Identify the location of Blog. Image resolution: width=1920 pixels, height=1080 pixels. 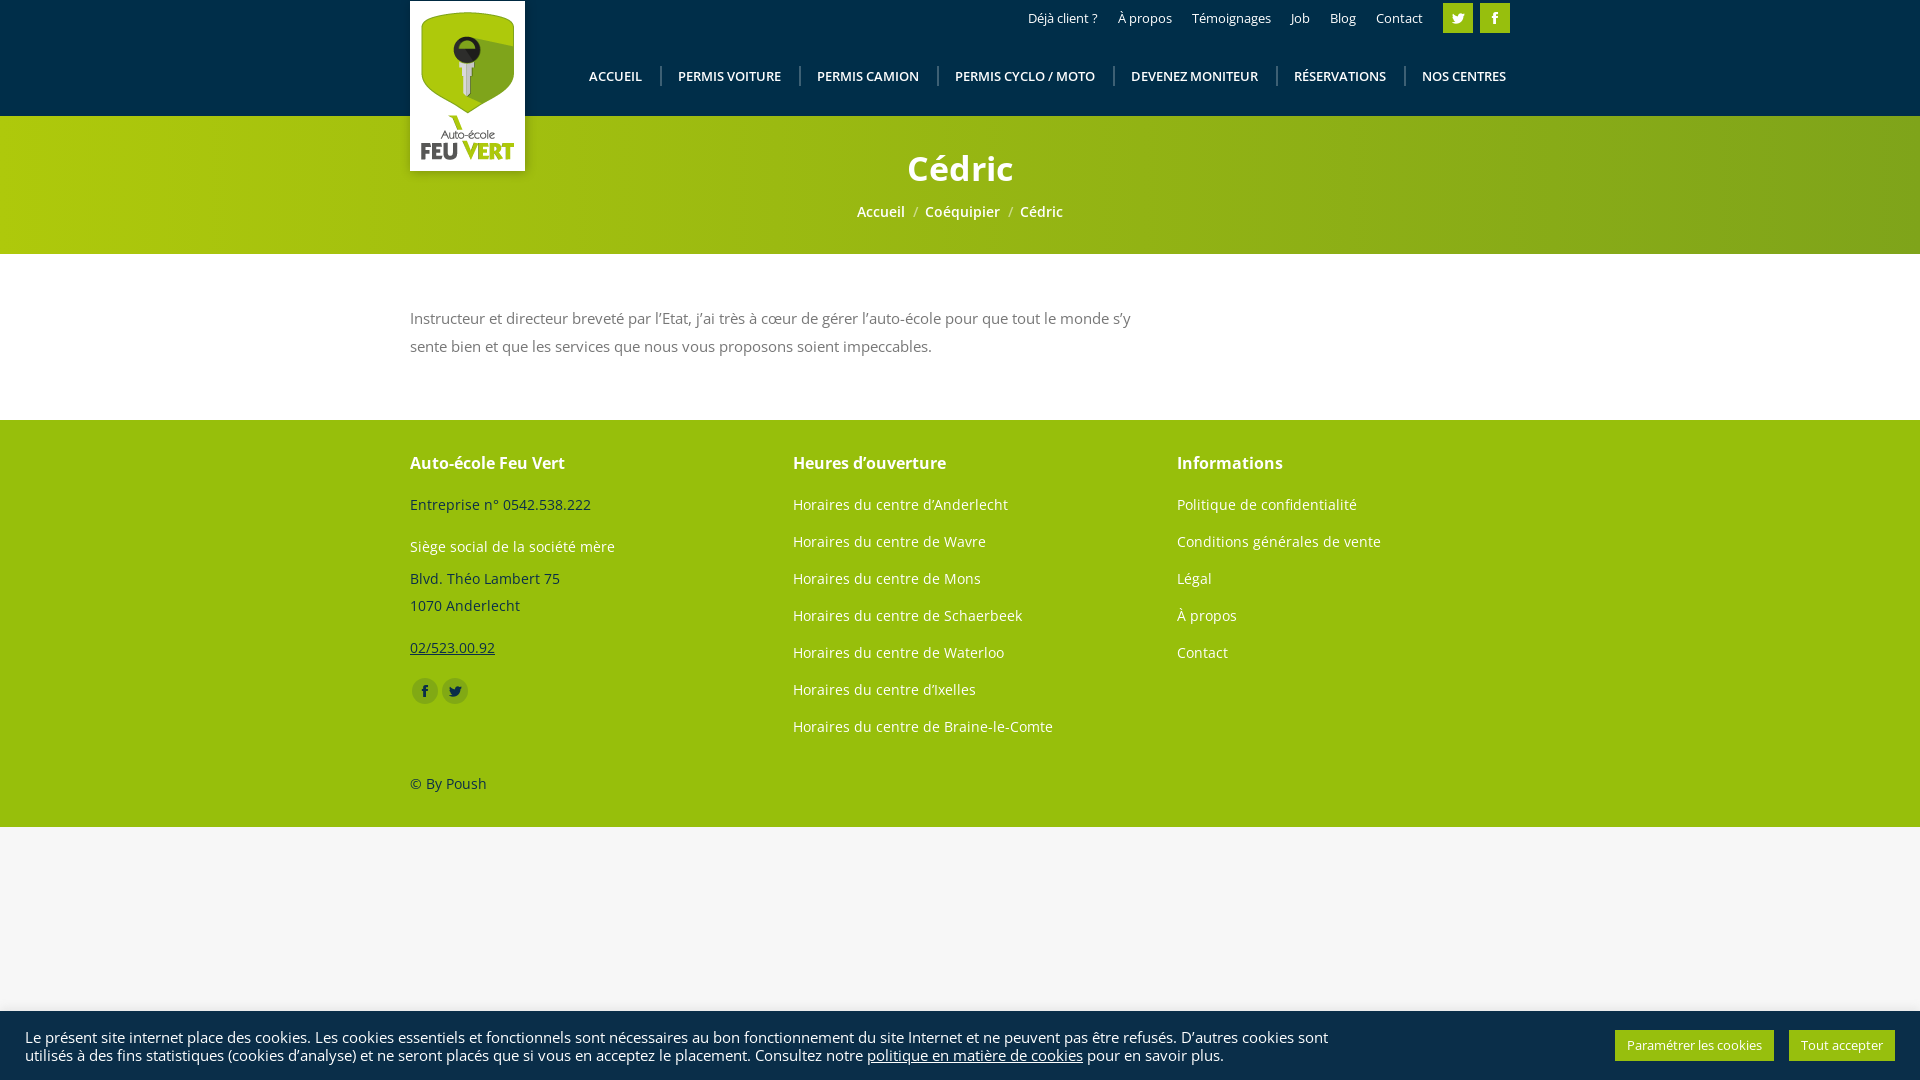
(1343, 18).